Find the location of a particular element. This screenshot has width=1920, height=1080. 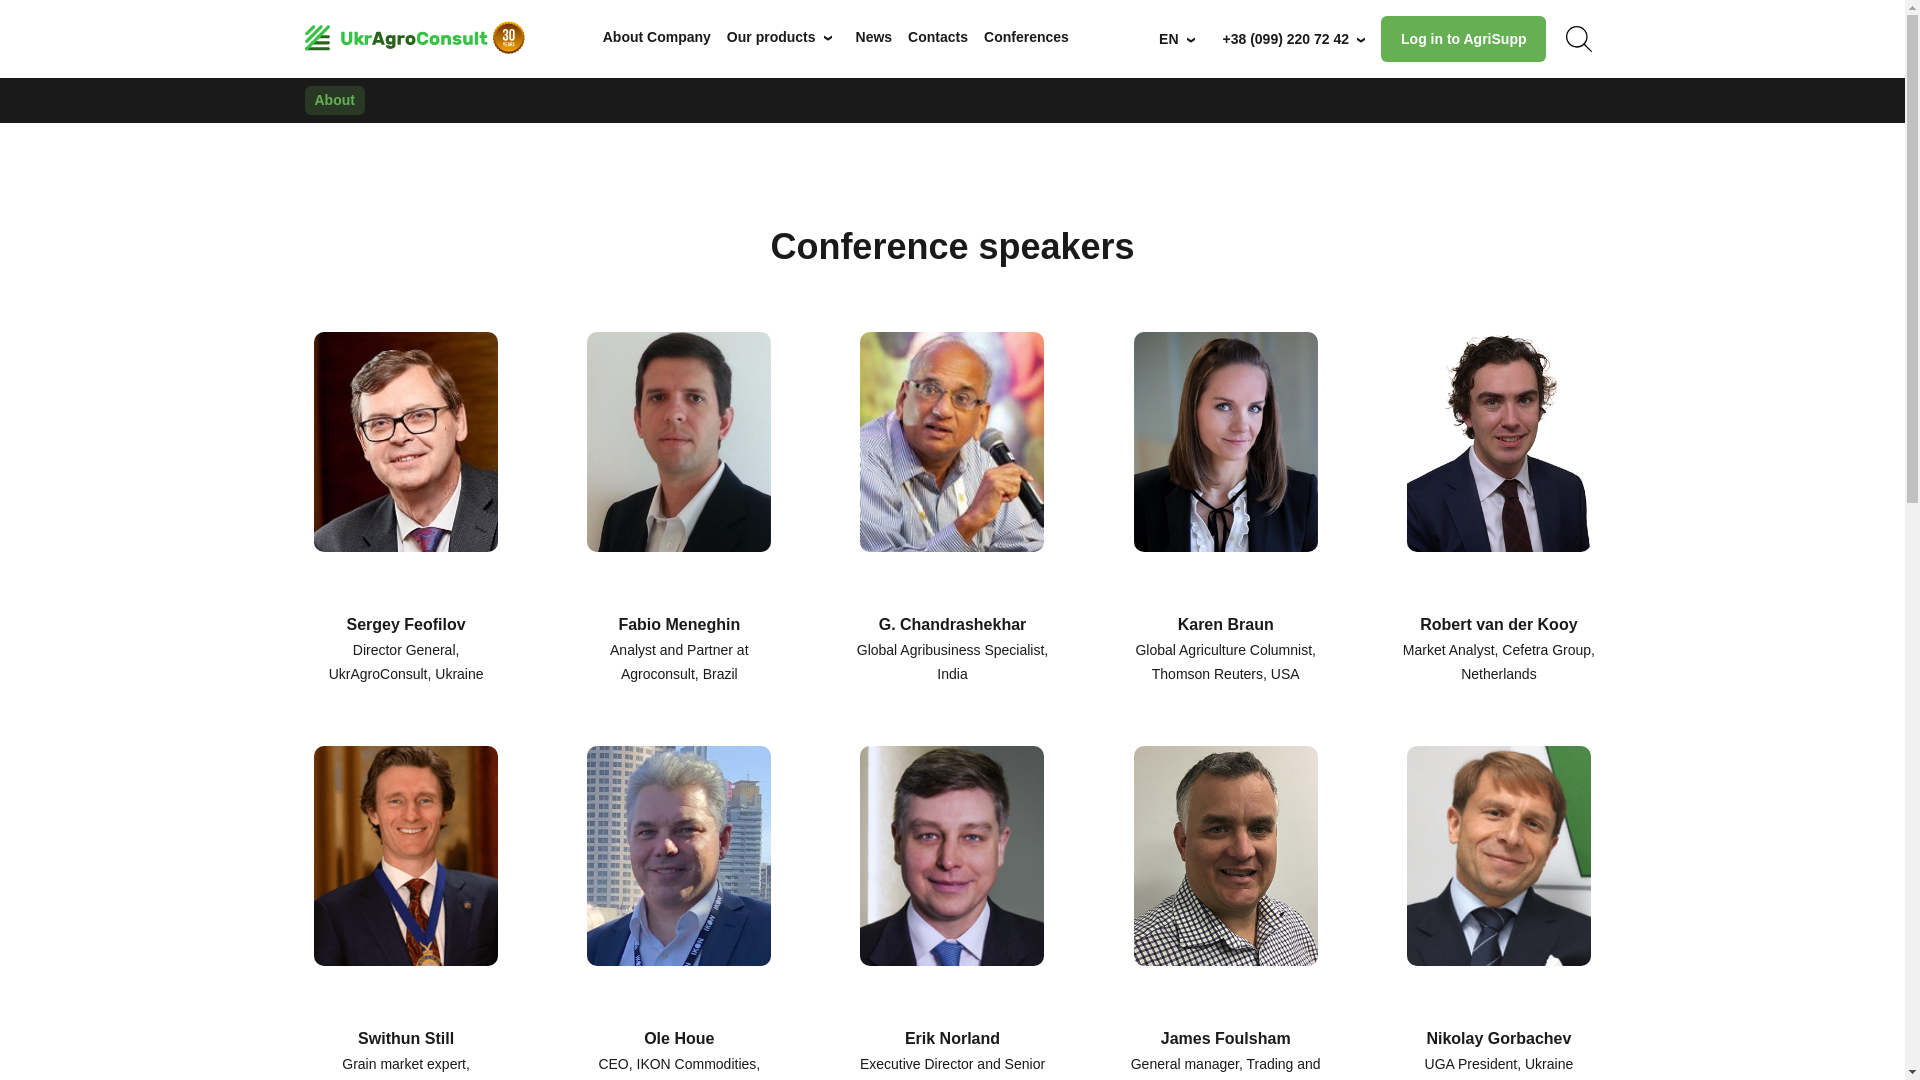

Search is located at coordinates (1578, 39).